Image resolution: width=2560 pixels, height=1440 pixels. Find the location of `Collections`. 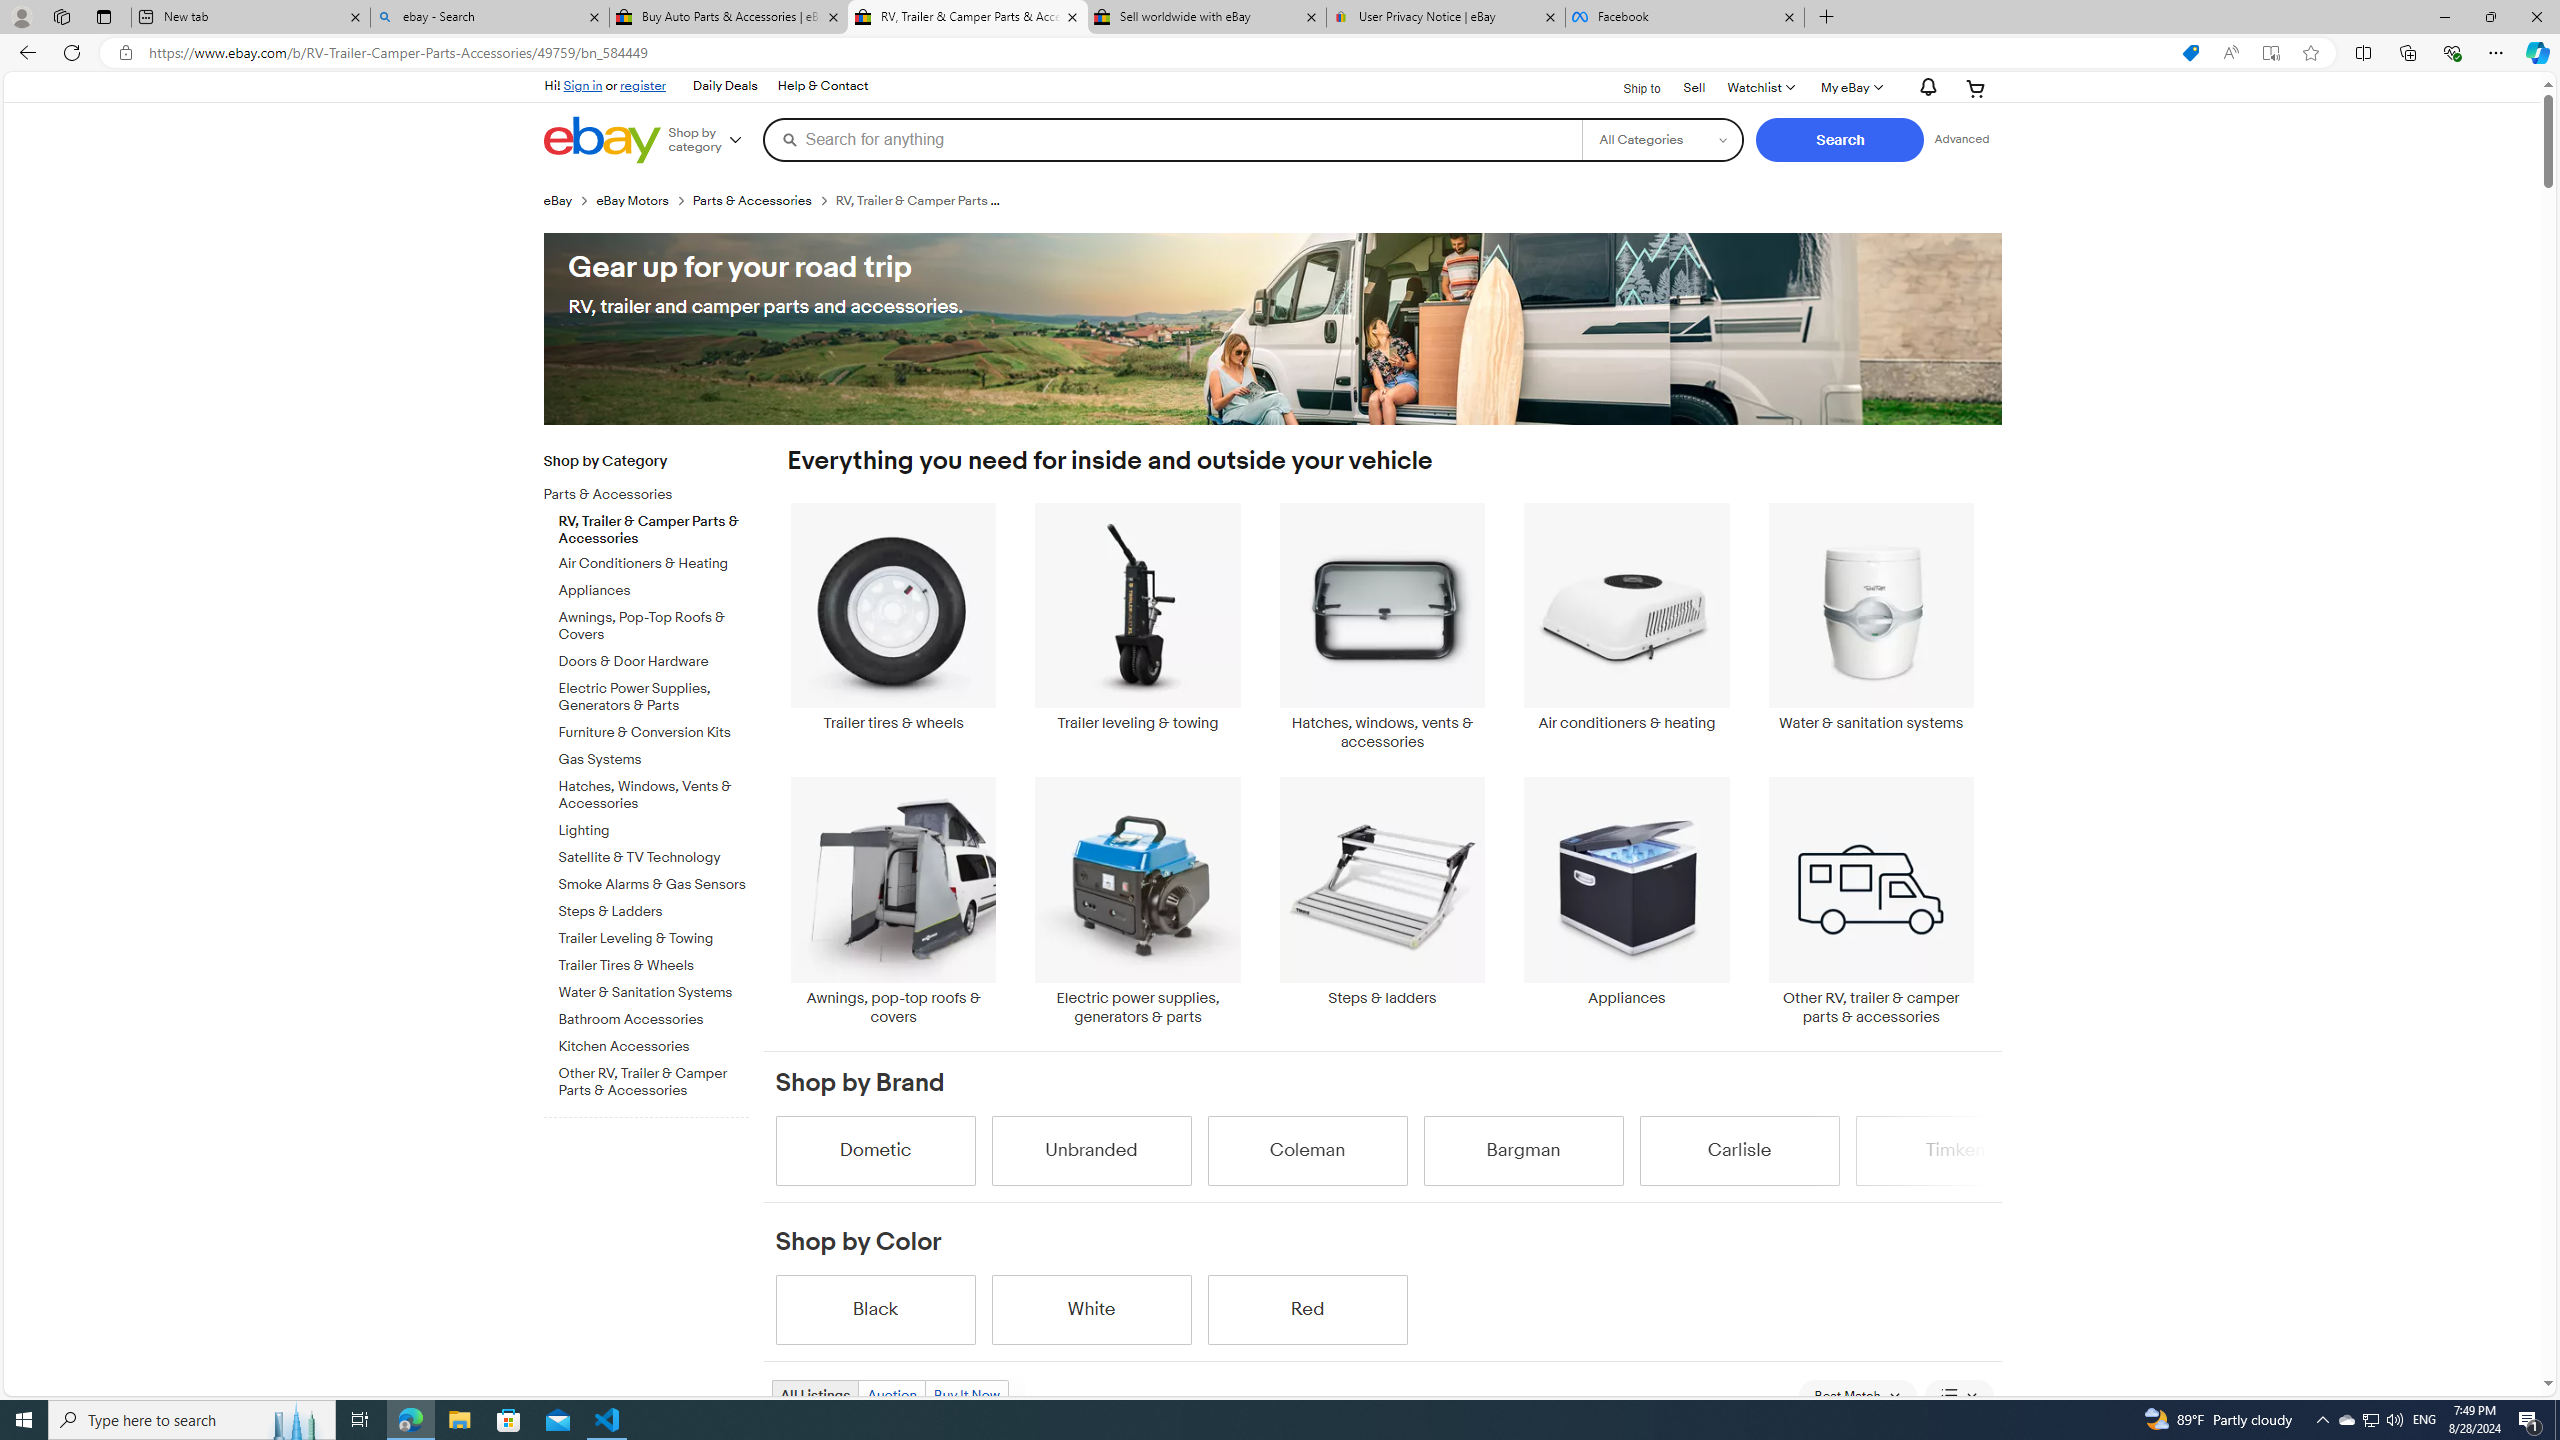

Collections is located at coordinates (2407, 52).